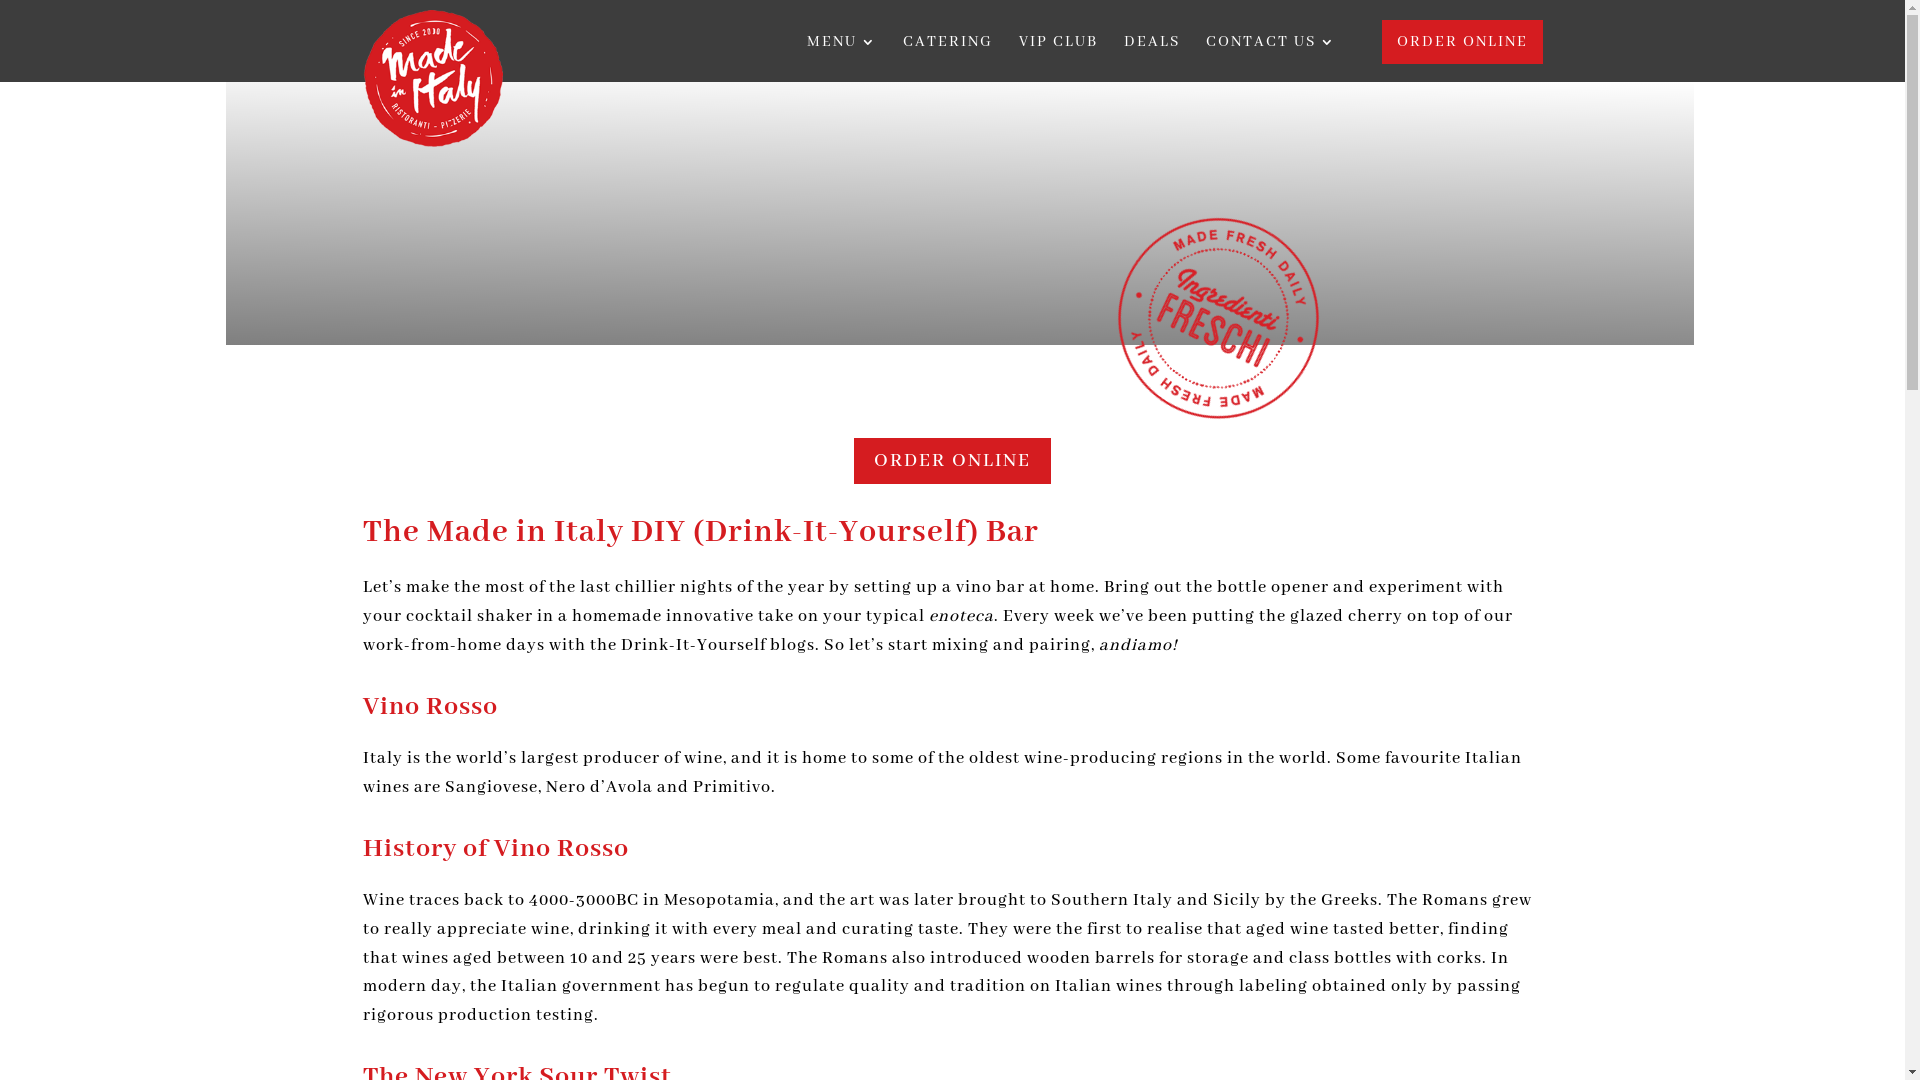 This screenshot has width=1920, height=1080. I want to click on ORDER ONLINE, so click(952, 461).